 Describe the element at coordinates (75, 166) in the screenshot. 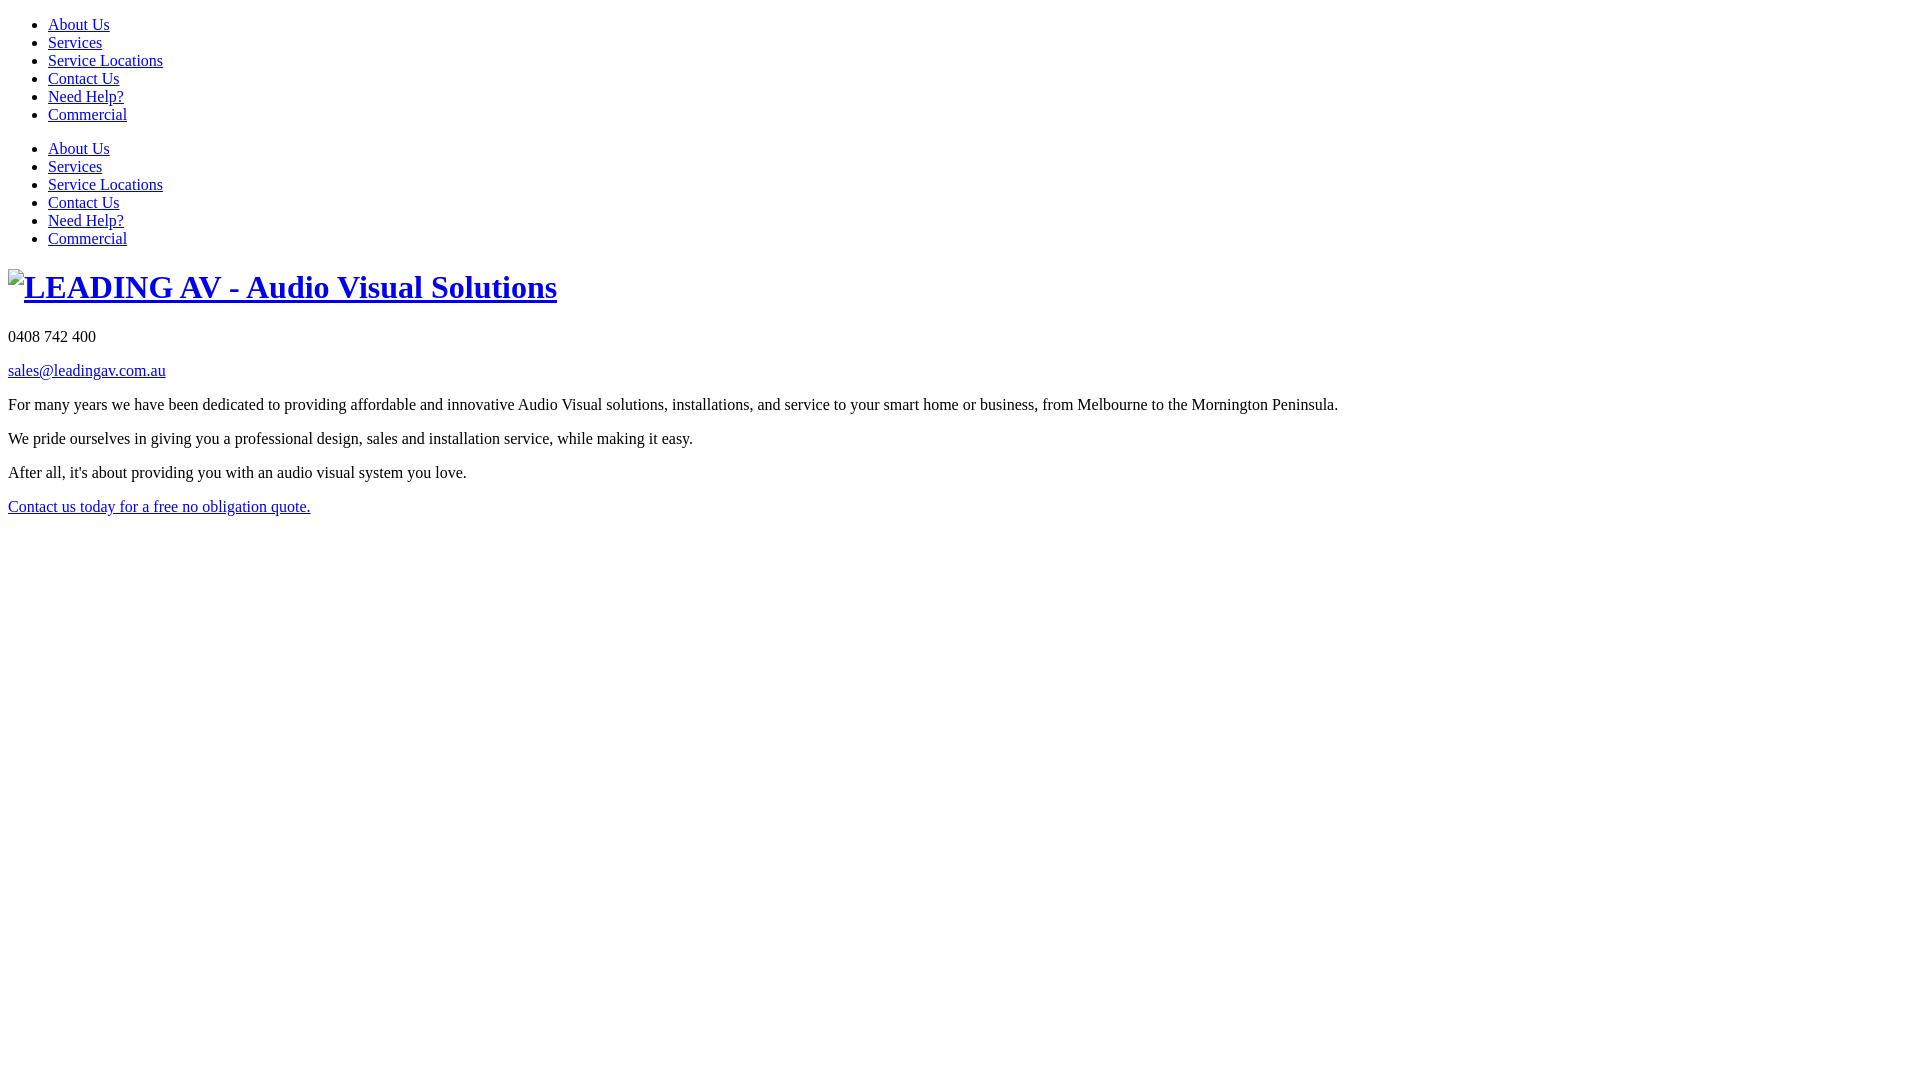

I see `Services` at that location.